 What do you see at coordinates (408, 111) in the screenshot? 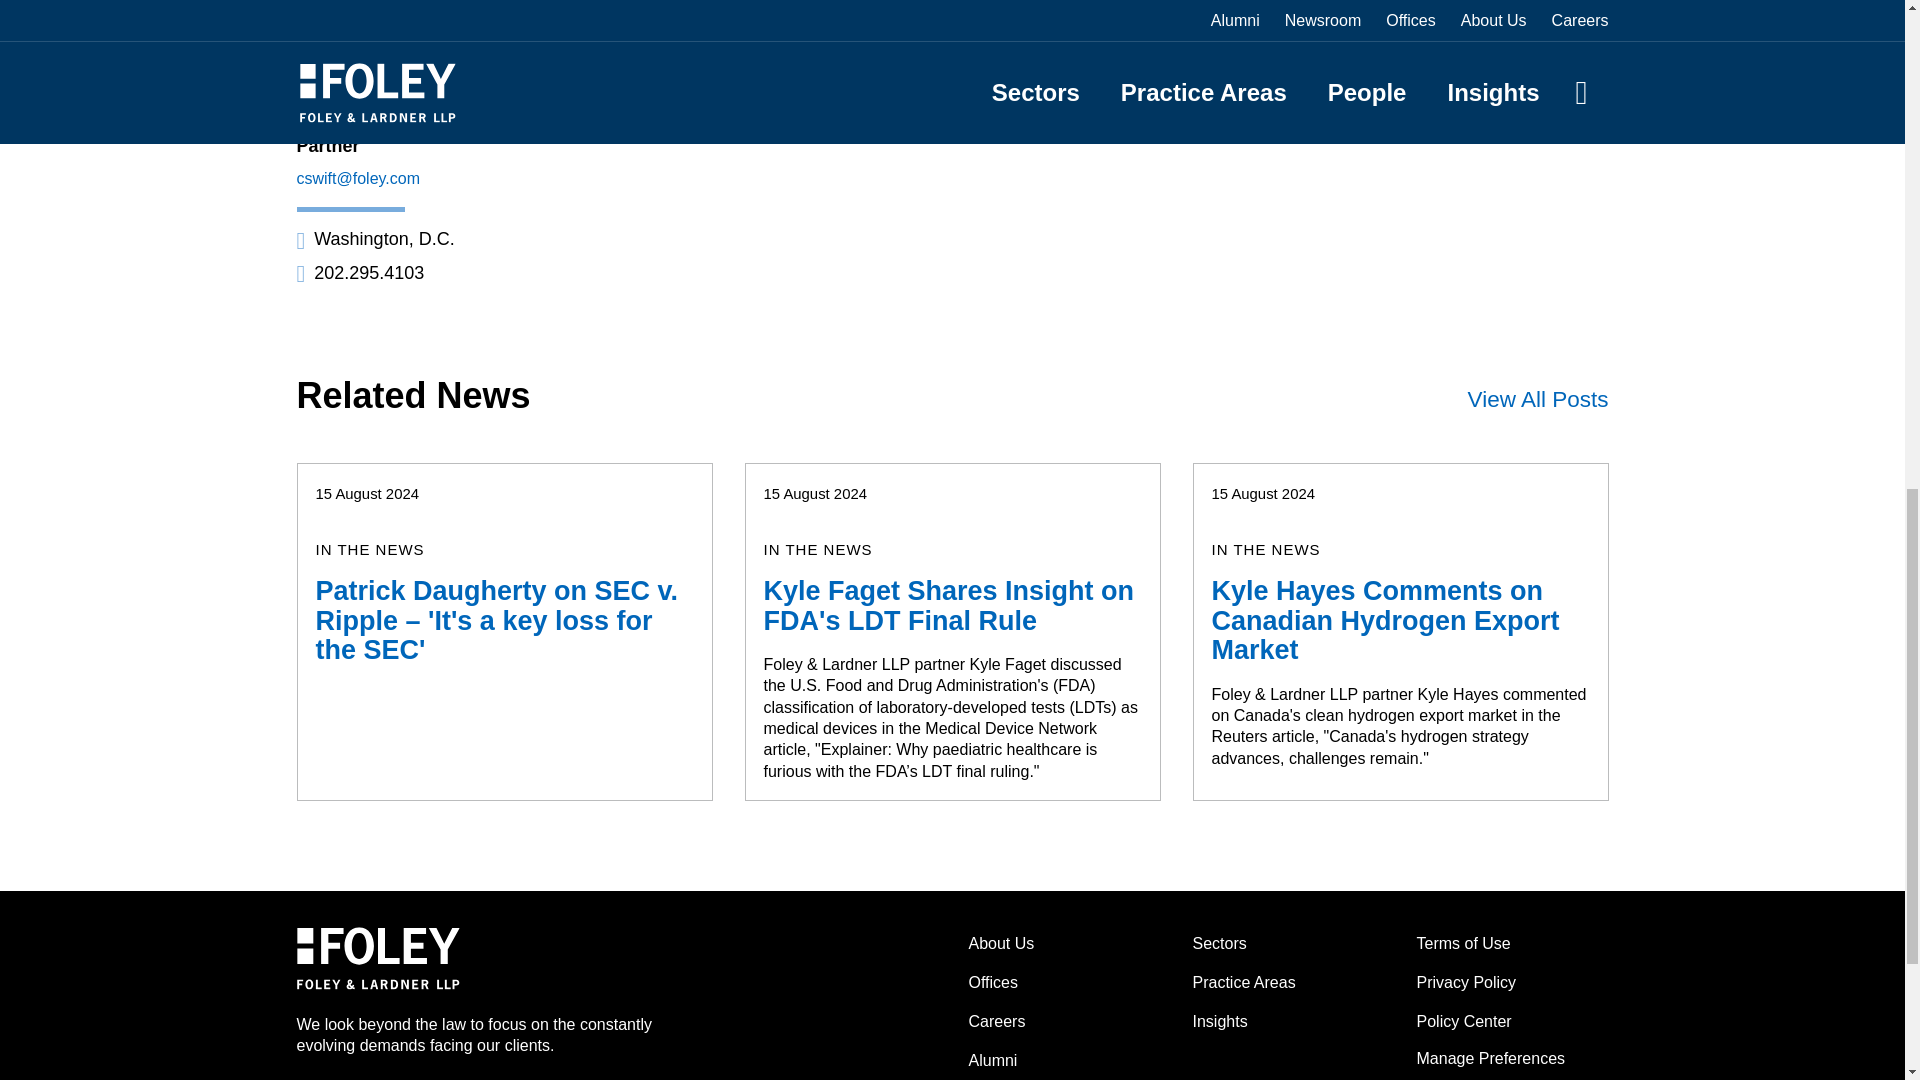
I see `Christopher Swift` at bounding box center [408, 111].